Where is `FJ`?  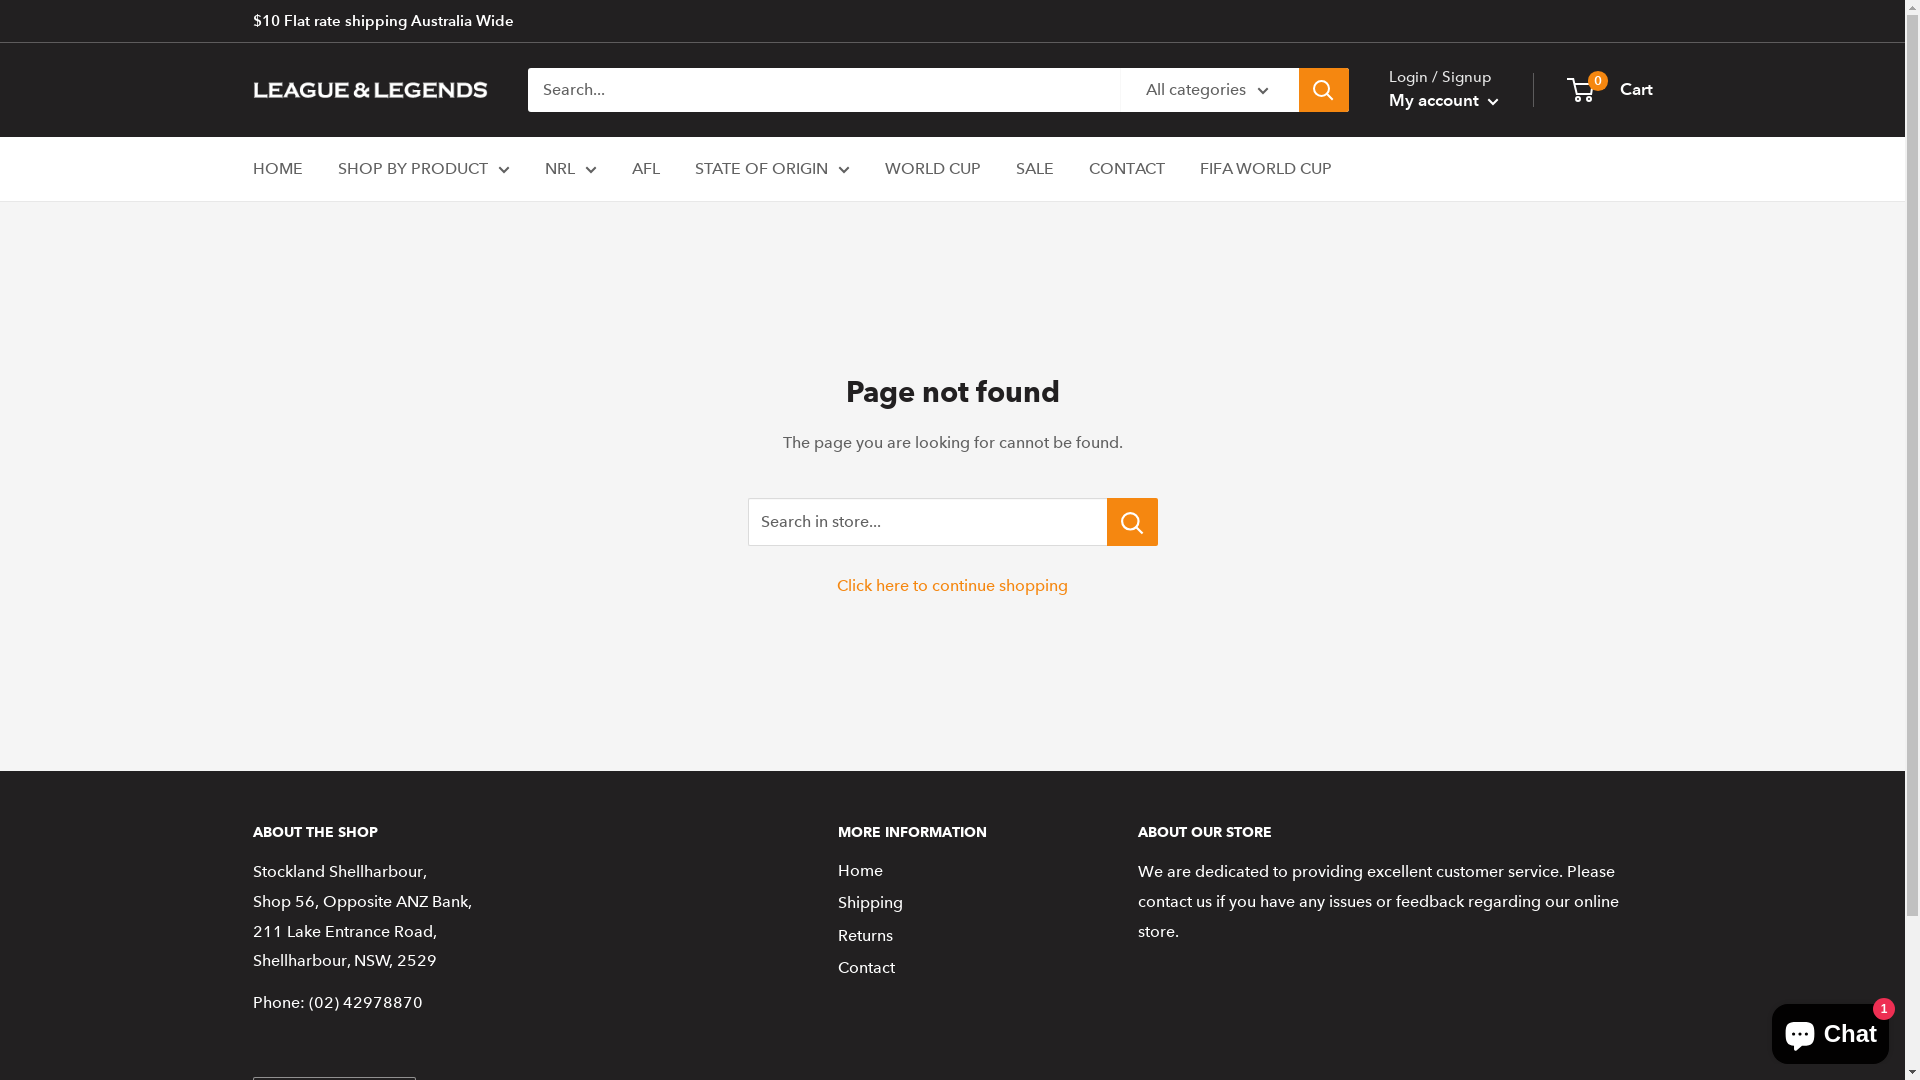
FJ is located at coordinates (300, 964).